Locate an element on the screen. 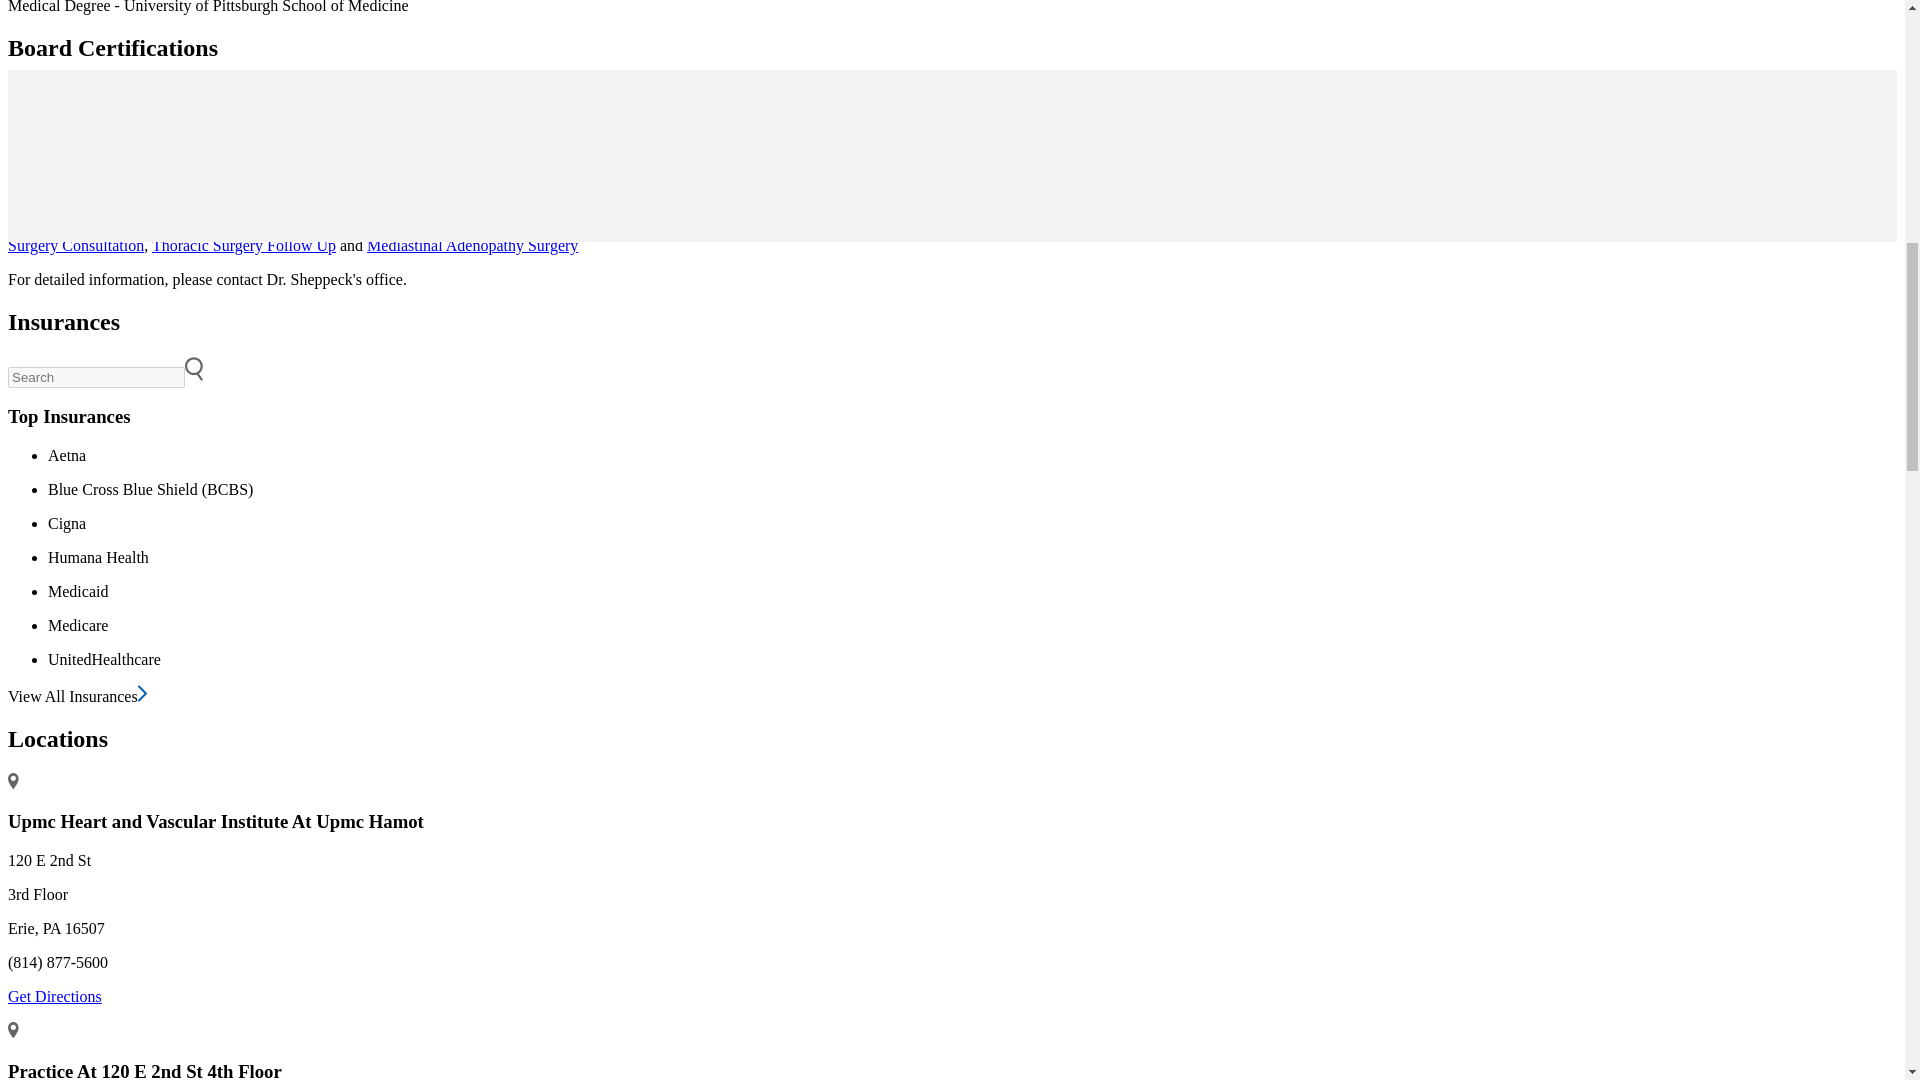 The height and width of the screenshot is (1080, 1920). Limb Salvage Surgery is located at coordinates (619, 228).